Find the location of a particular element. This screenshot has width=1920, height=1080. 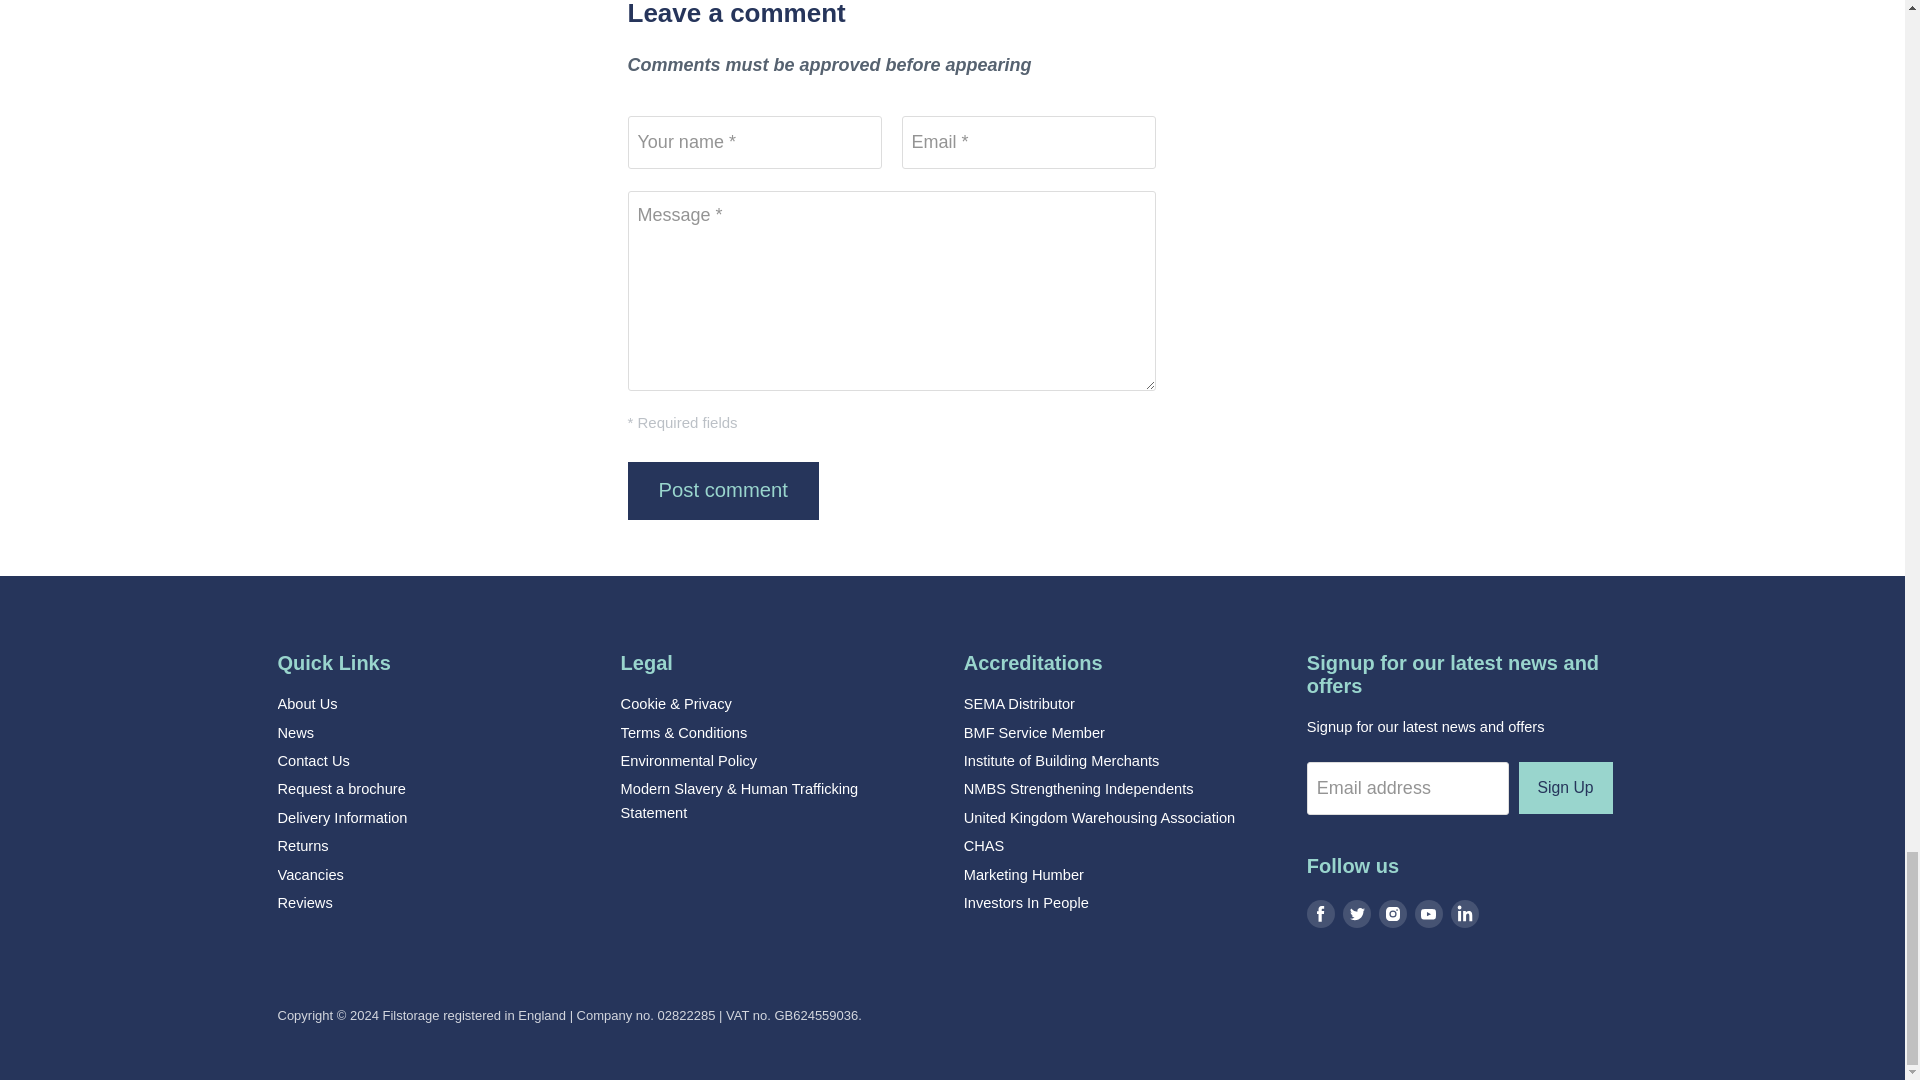

LinkedIn is located at coordinates (1464, 914).